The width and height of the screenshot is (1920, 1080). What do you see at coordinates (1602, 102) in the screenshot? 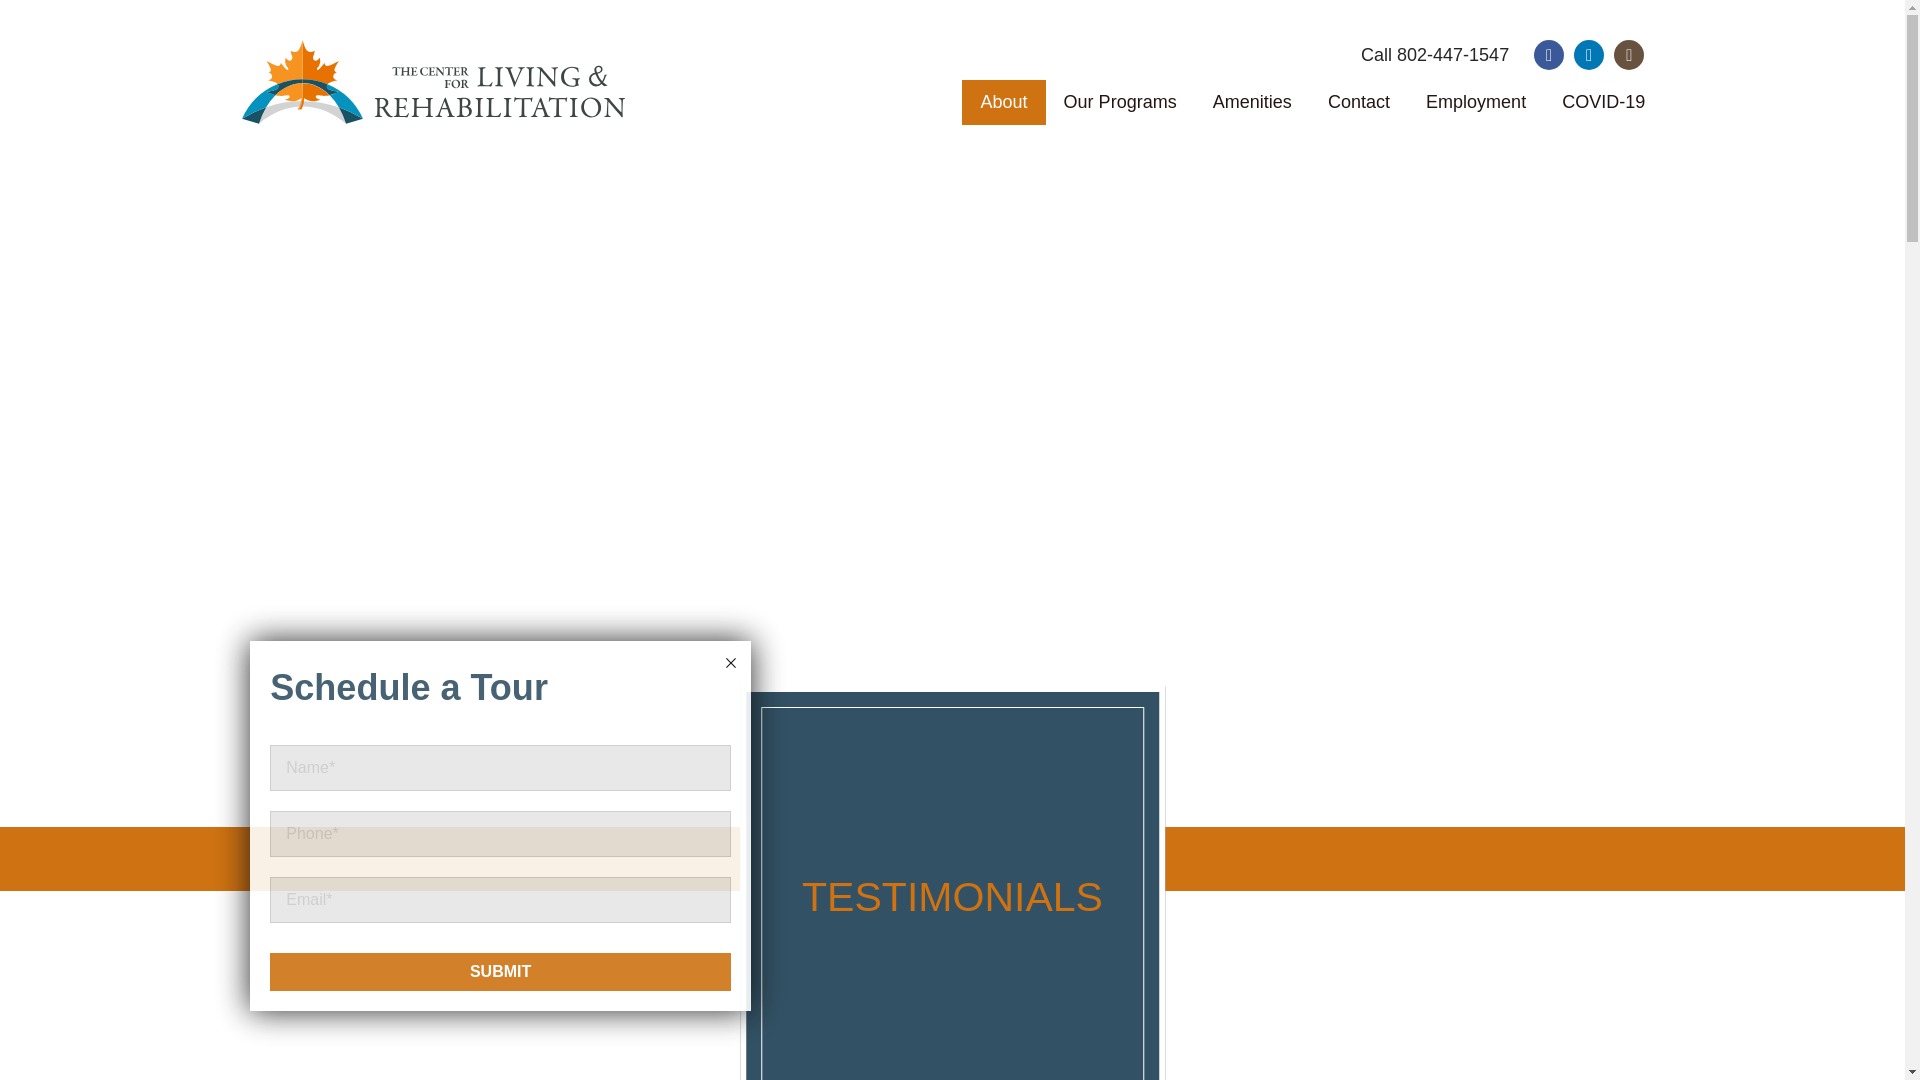
I see `COVID-19` at bounding box center [1602, 102].